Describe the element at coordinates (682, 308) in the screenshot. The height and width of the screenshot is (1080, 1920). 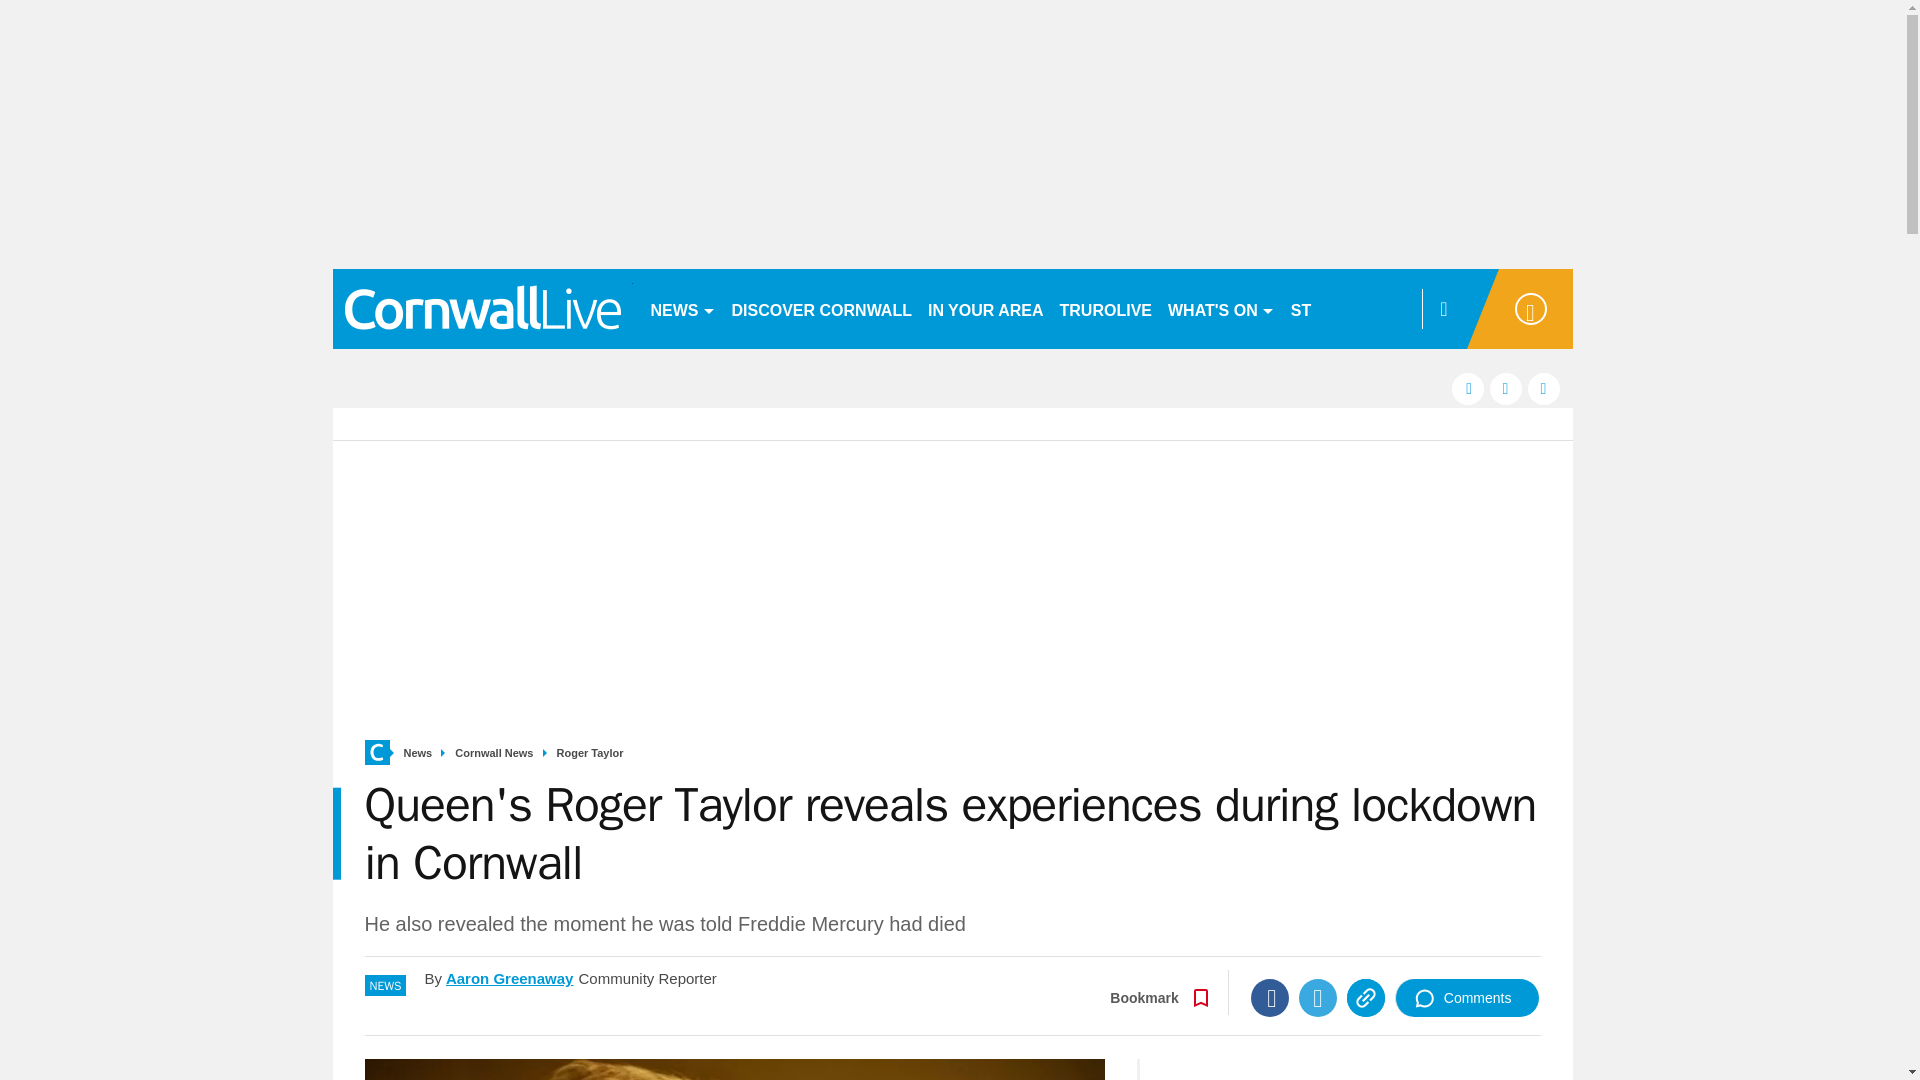
I see `NEWS` at that location.